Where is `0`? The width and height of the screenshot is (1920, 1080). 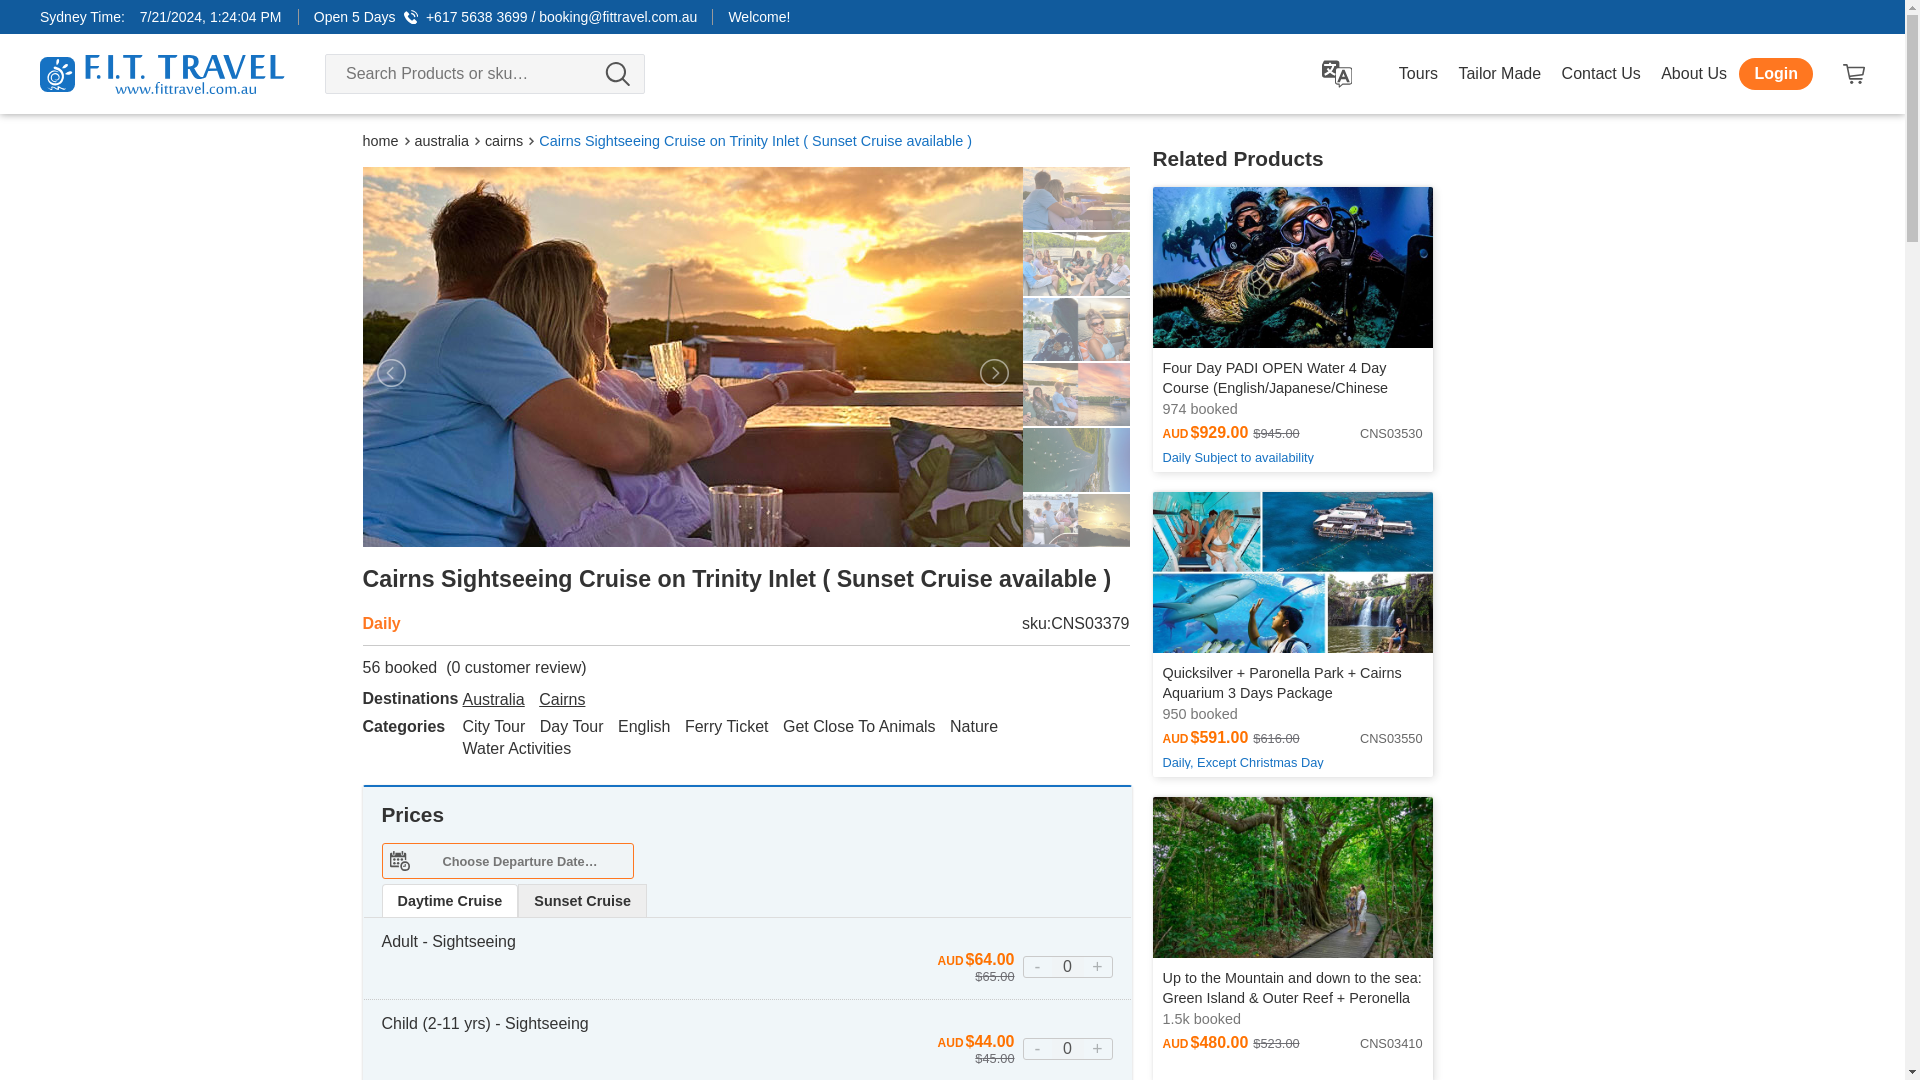 0 is located at coordinates (1068, 1048).